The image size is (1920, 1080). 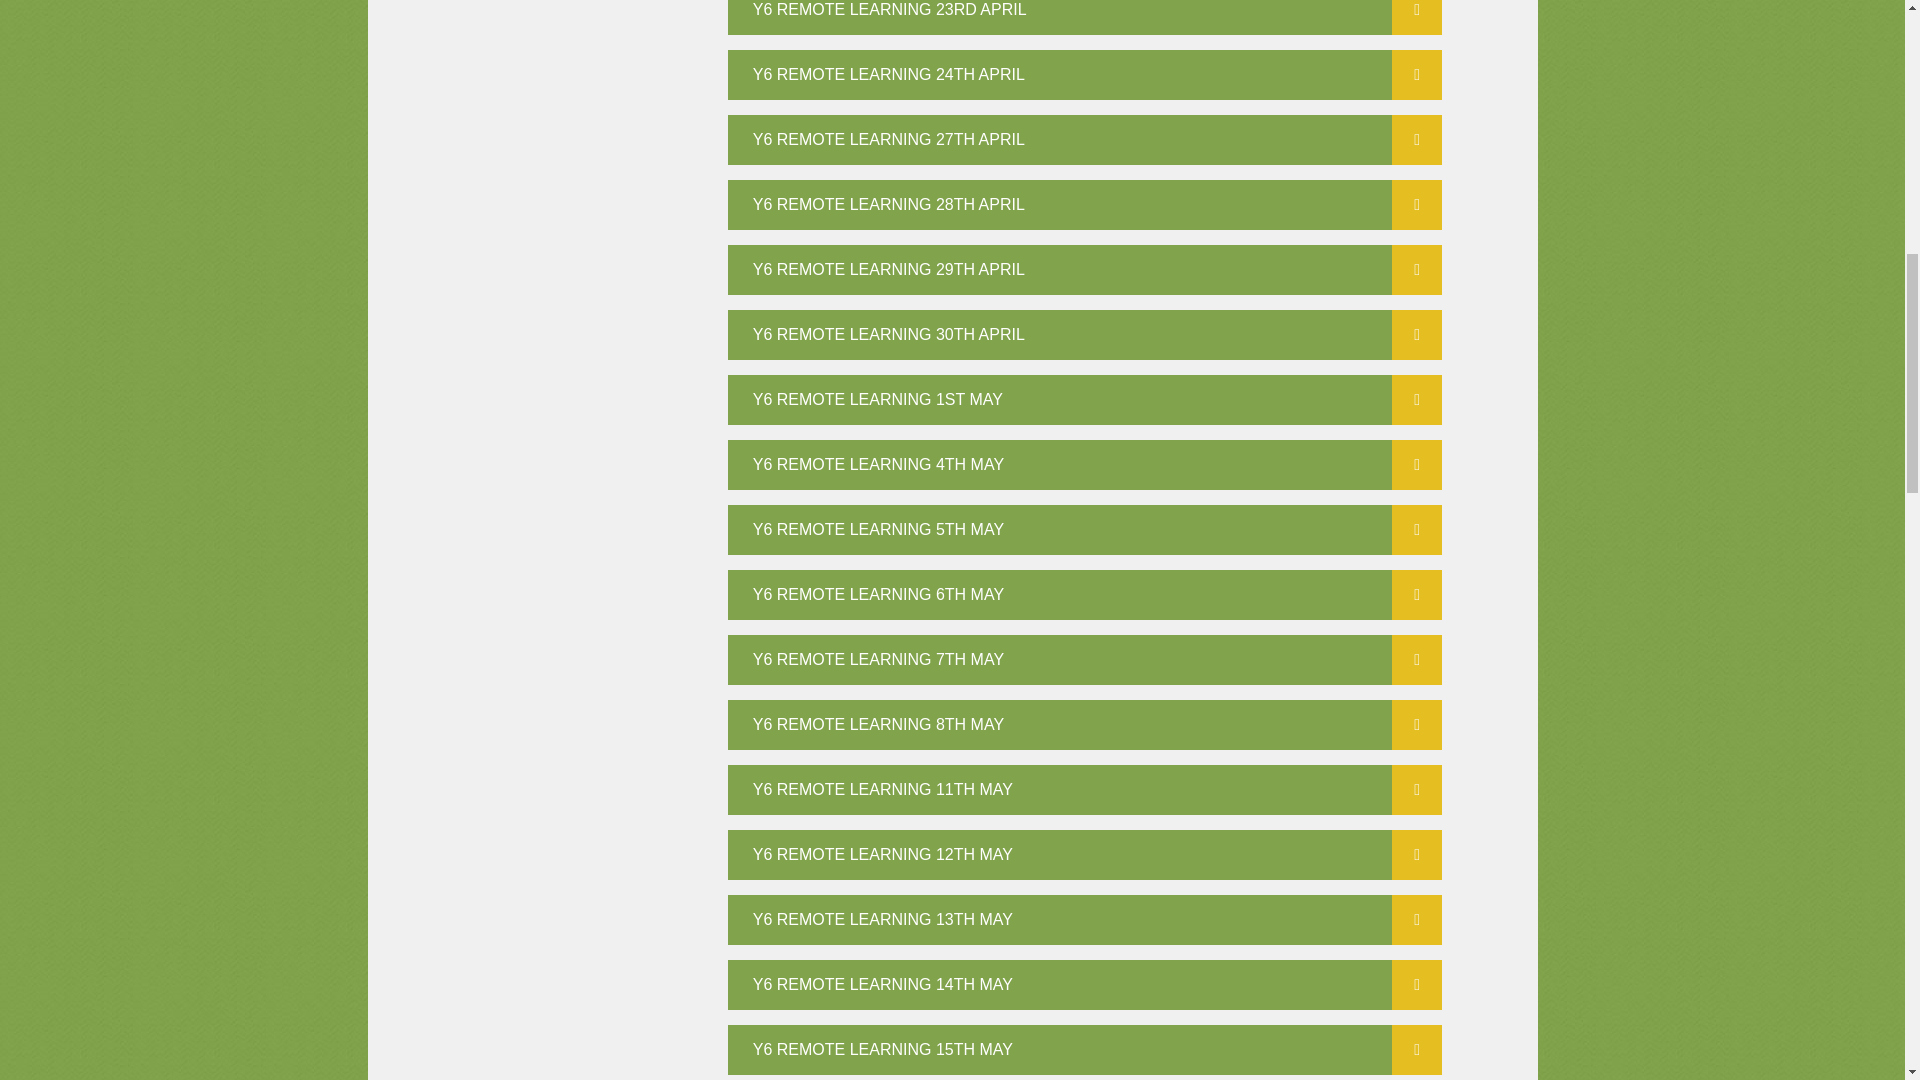 I want to click on Y6 REMOTE LEARNING 4TH MAY, so click(x=1085, y=464).